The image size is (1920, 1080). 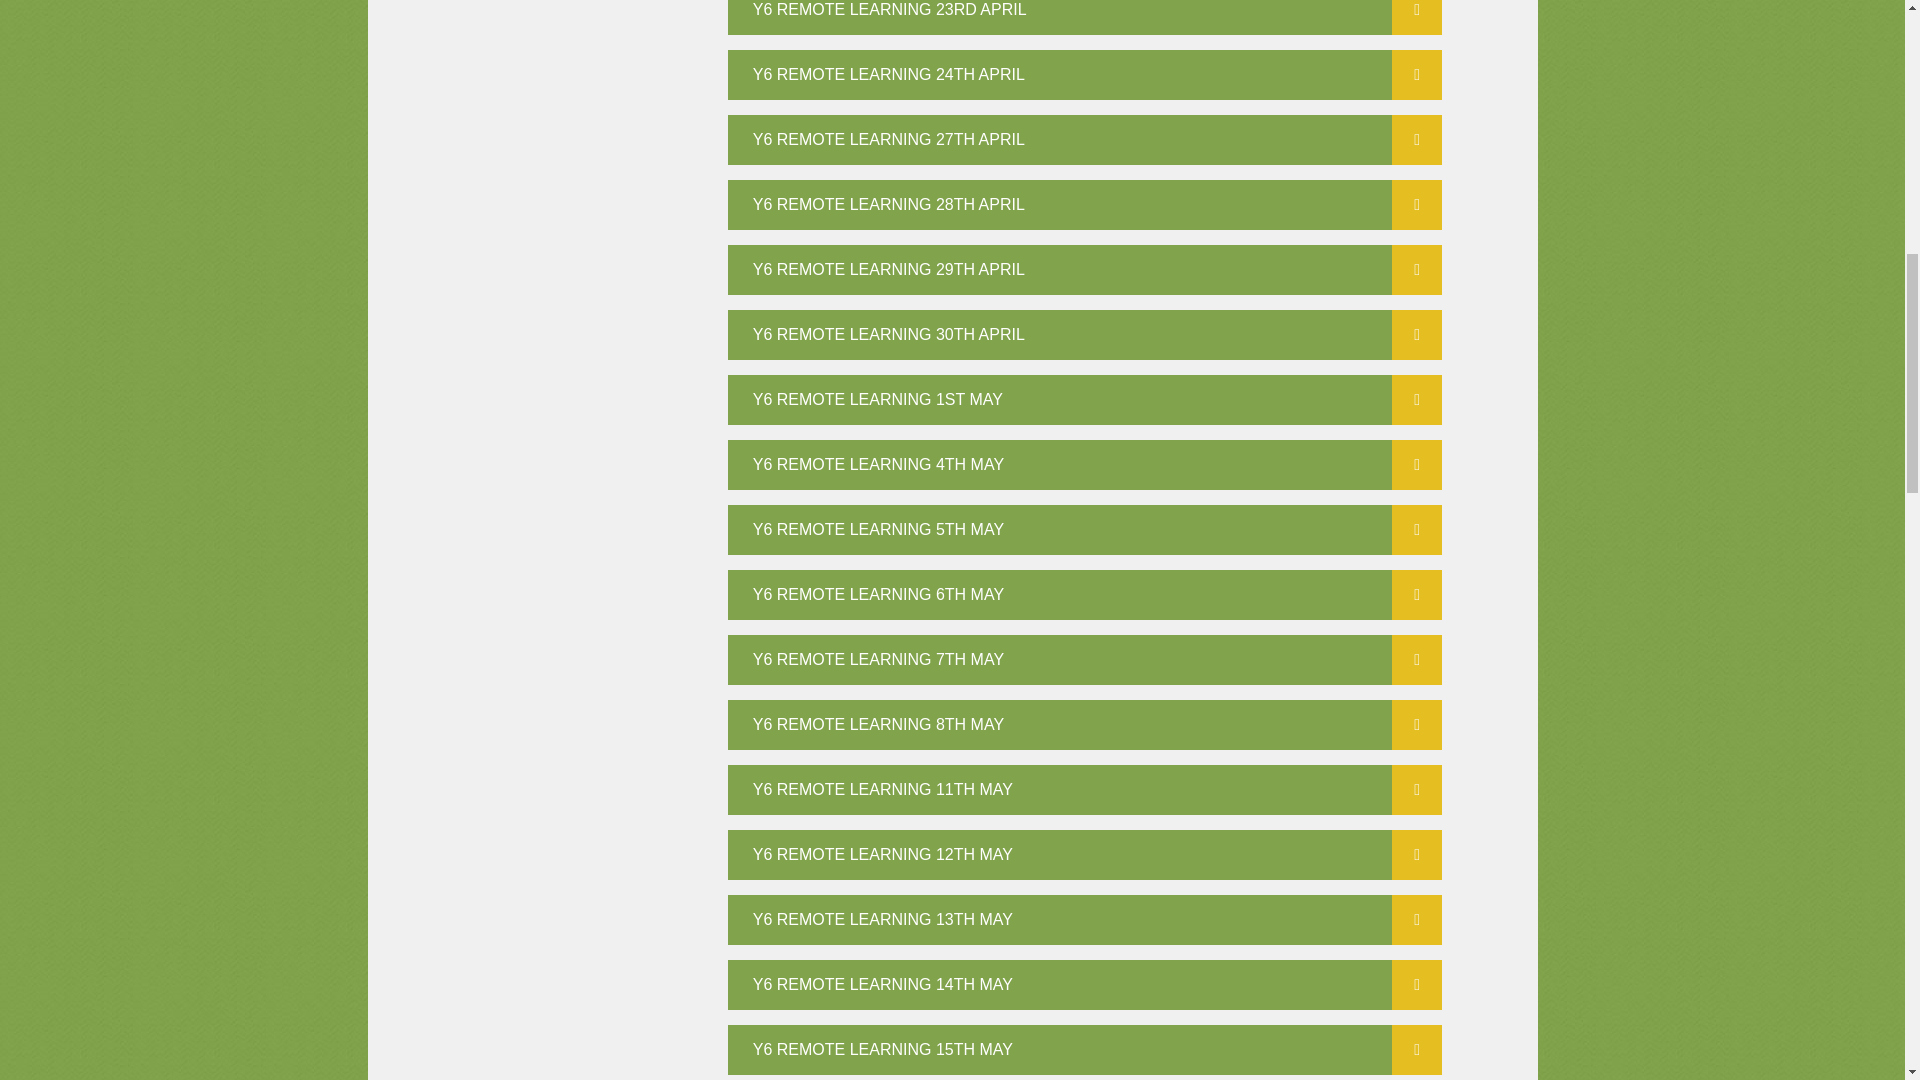 I want to click on Y6 REMOTE LEARNING 4TH MAY, so click(x=1085, y=464).